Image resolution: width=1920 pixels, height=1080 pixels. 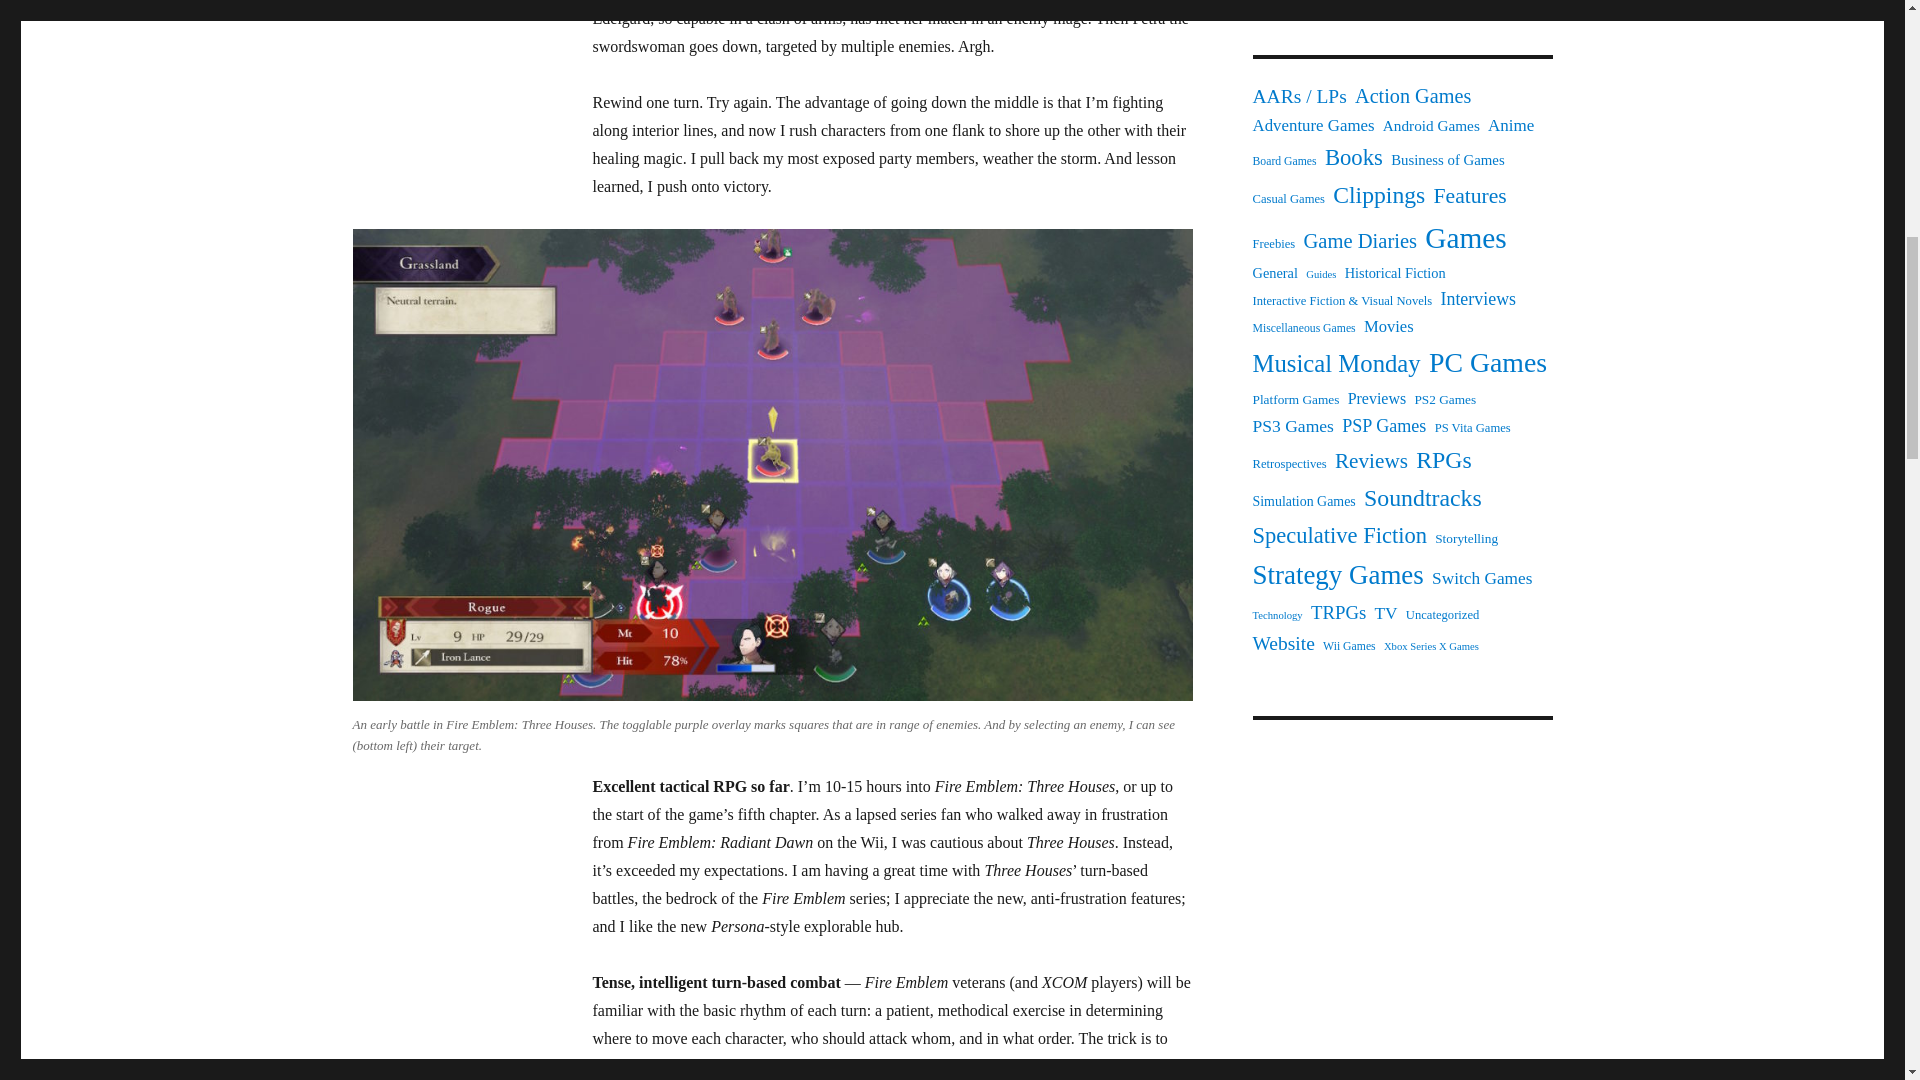 What do you see at coordinates (1353, 158) in the screenshot?
I see `Books` at bounding box center [1353, 158].